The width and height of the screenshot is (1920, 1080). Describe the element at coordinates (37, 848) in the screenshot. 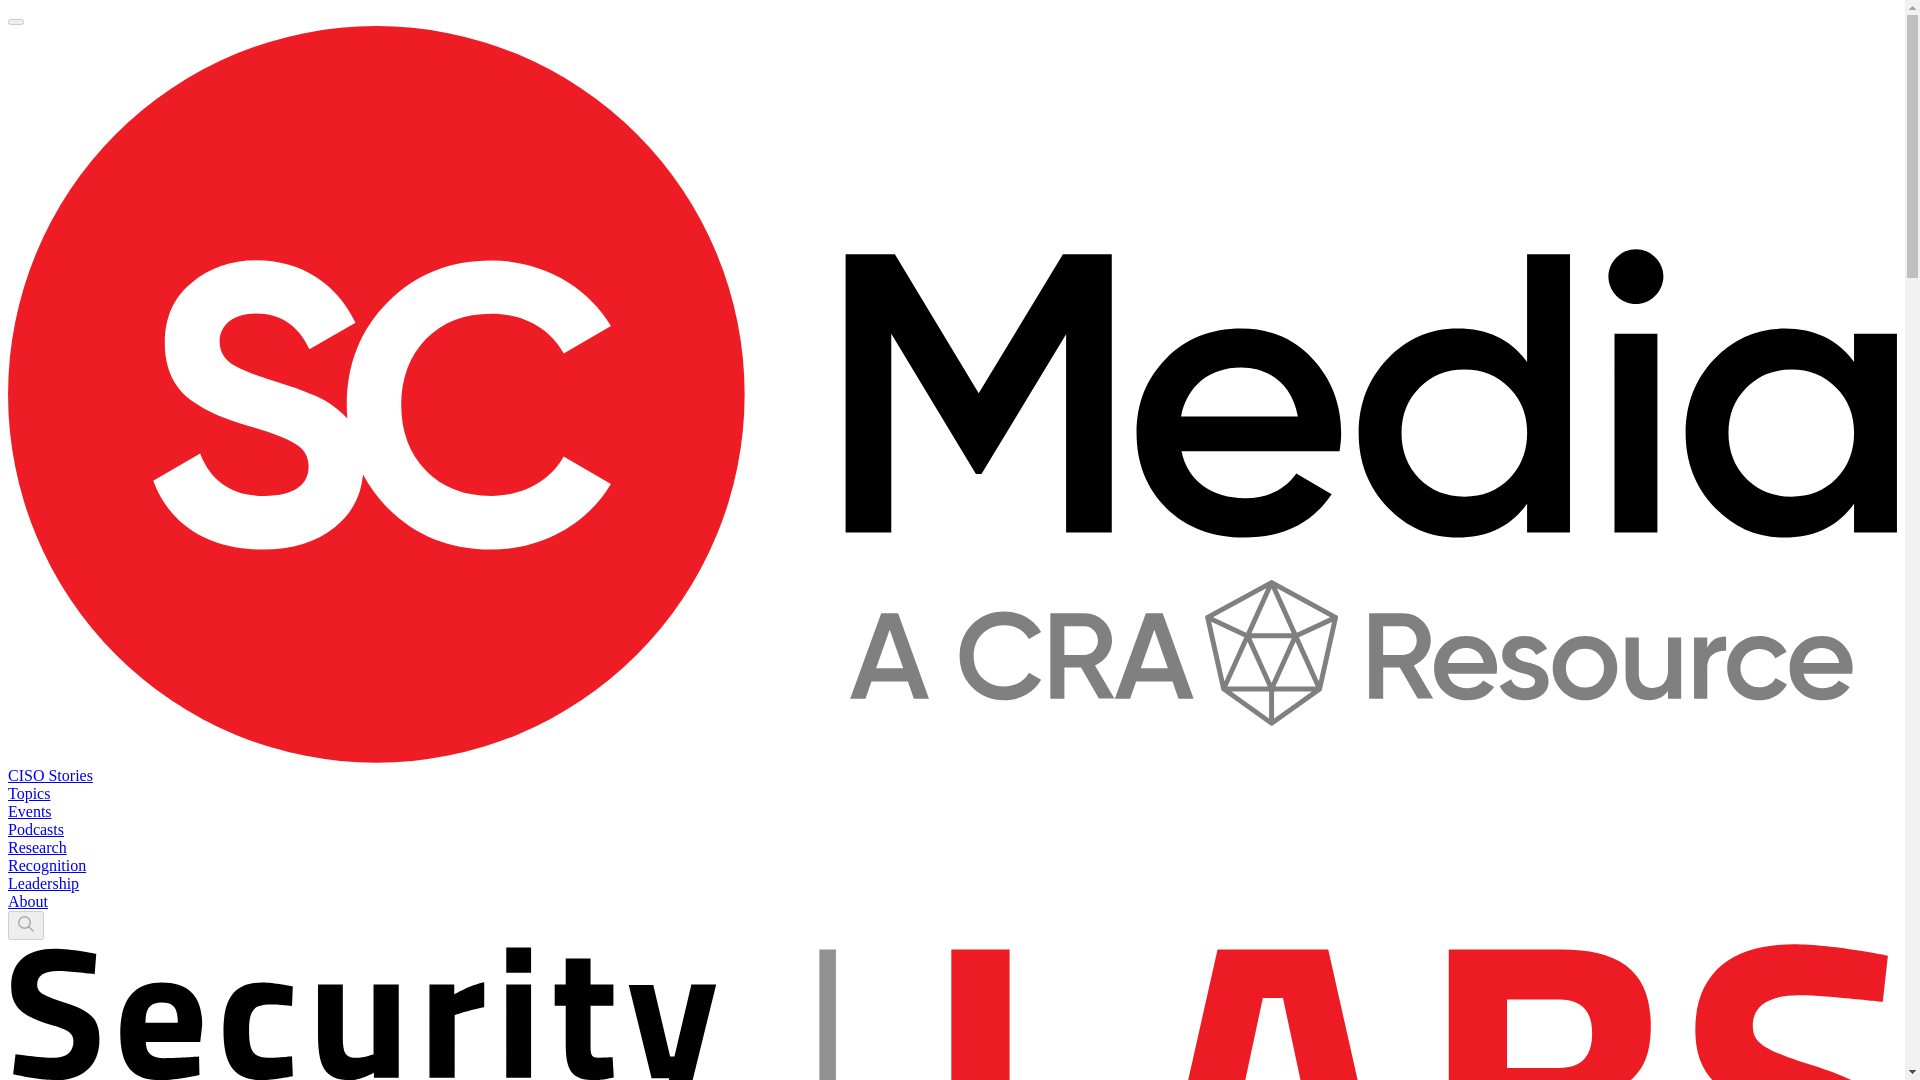

I see `Research` at that location.